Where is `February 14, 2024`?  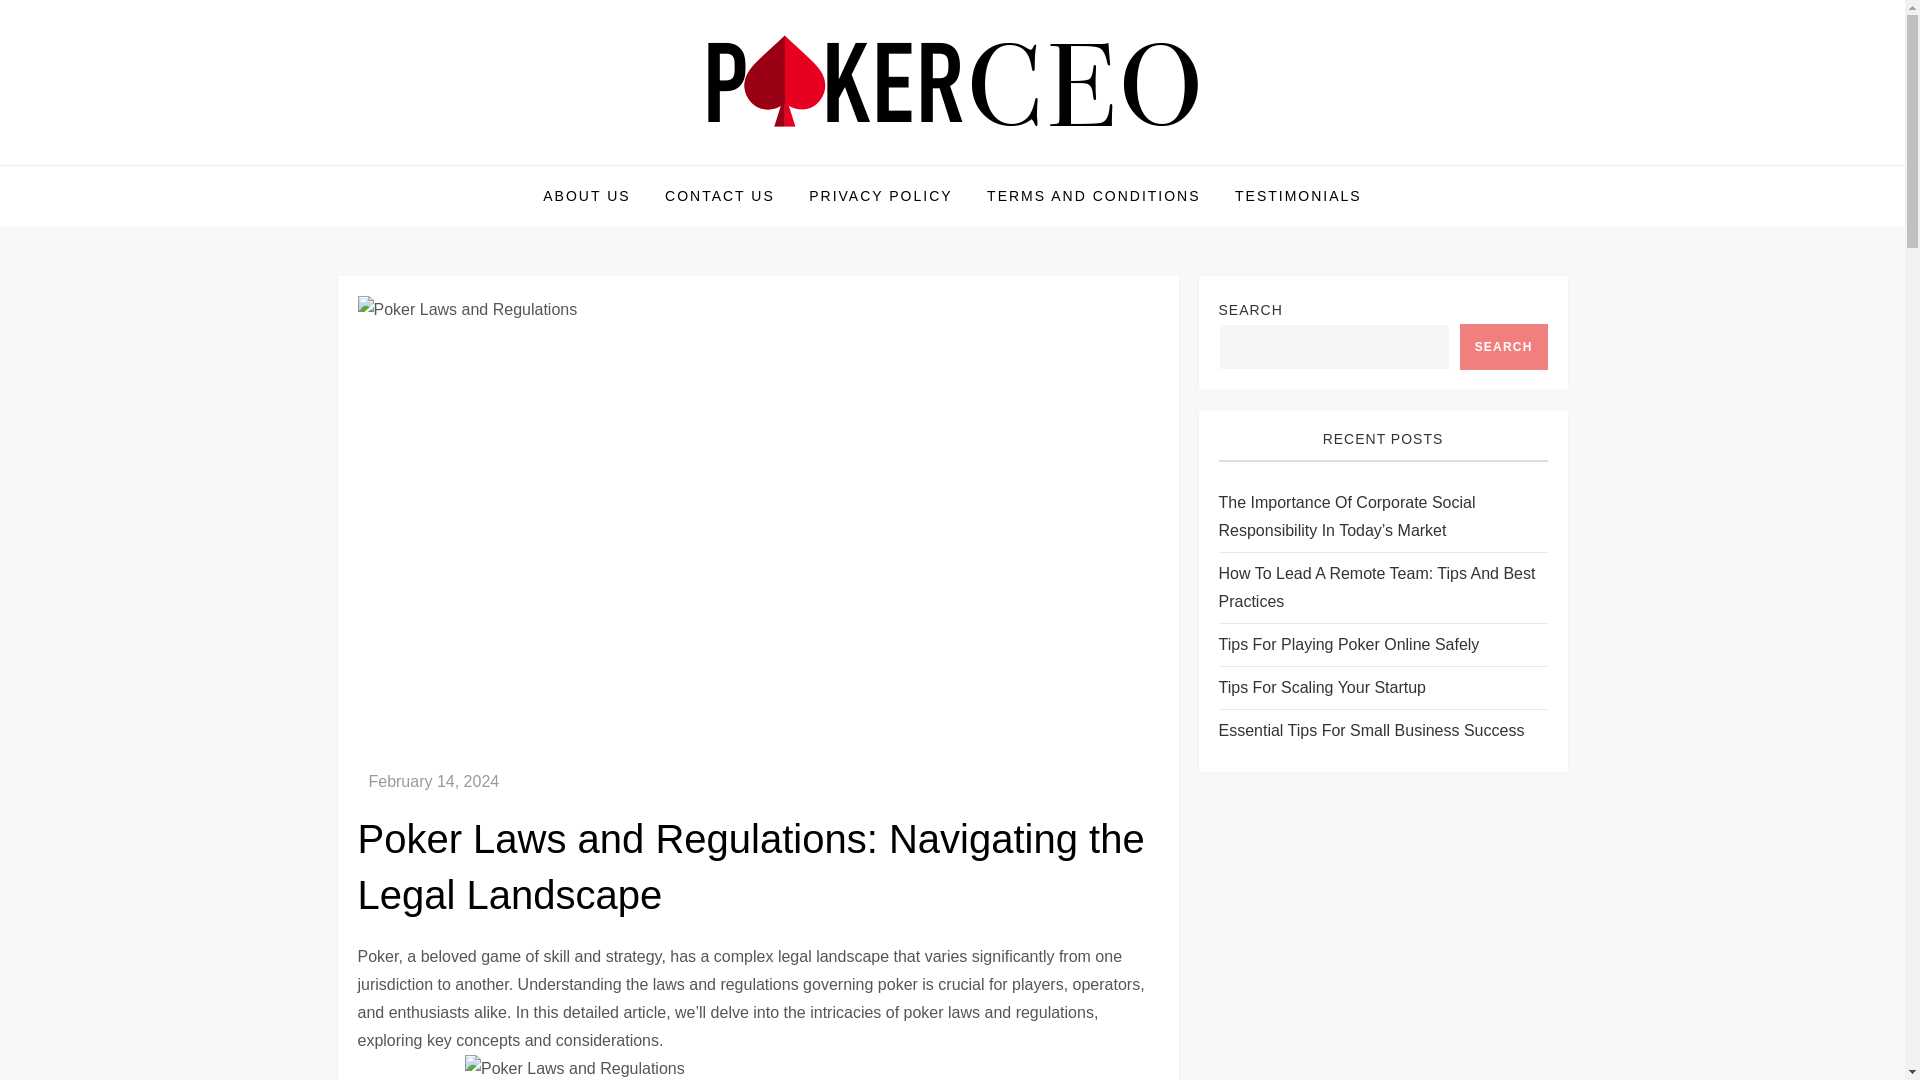 February 14, 2024 is located at coordinates (434, 780).